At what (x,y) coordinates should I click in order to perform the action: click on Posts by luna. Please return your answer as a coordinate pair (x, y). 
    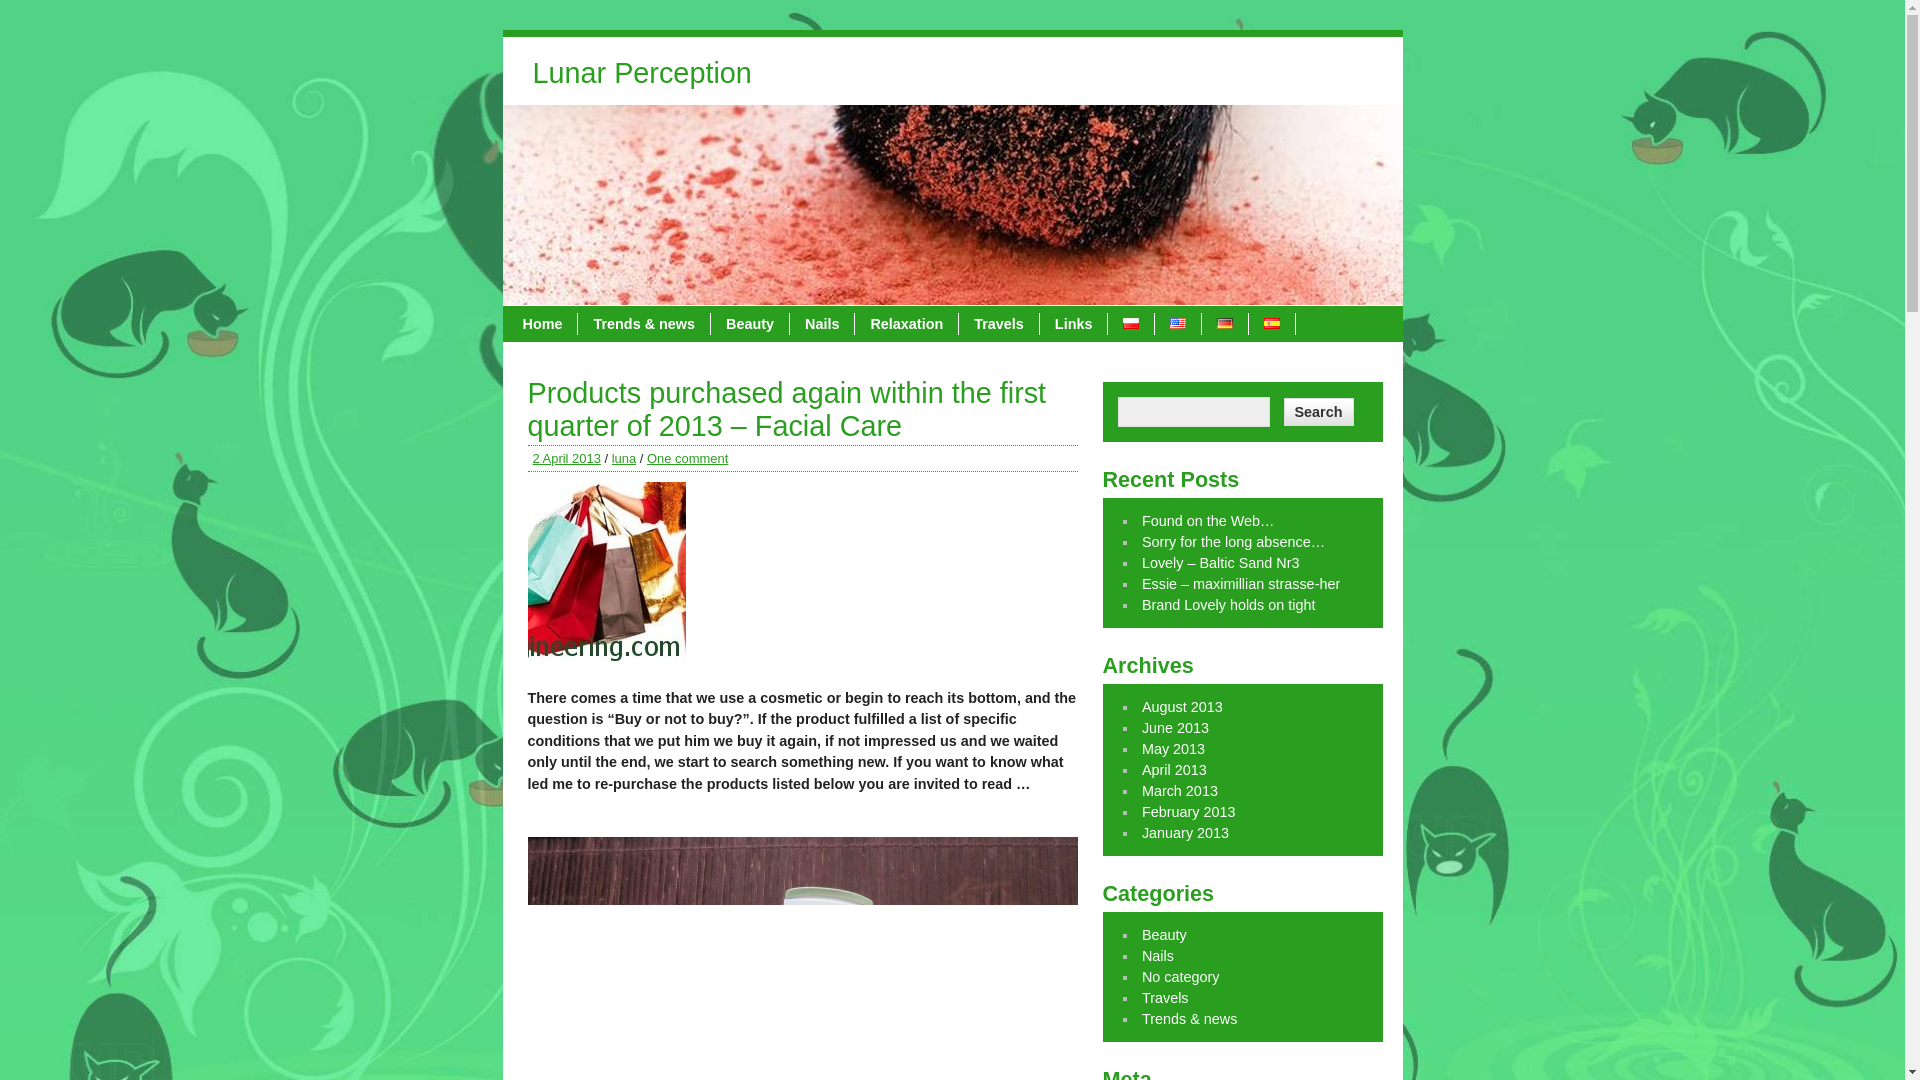
    Looking at the image, I should click on (624, 458).